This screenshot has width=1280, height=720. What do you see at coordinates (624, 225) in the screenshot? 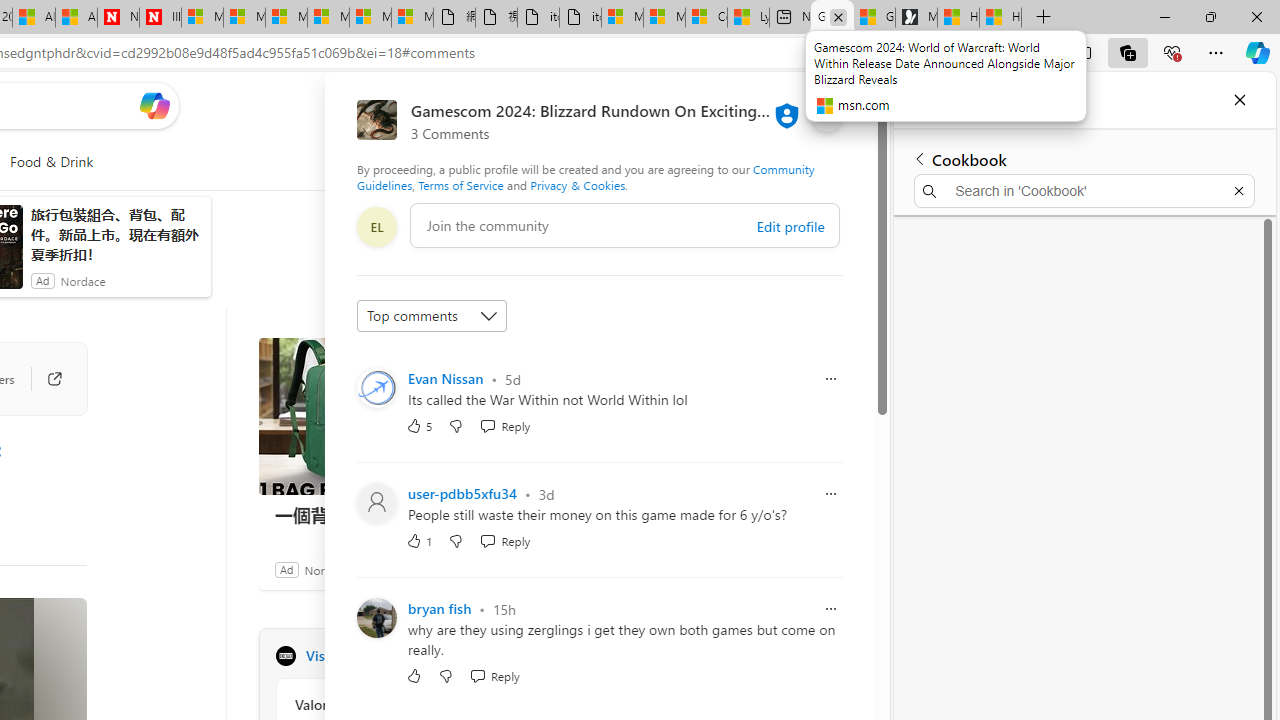
I see `comment-box` at bounding box center [624, 225].